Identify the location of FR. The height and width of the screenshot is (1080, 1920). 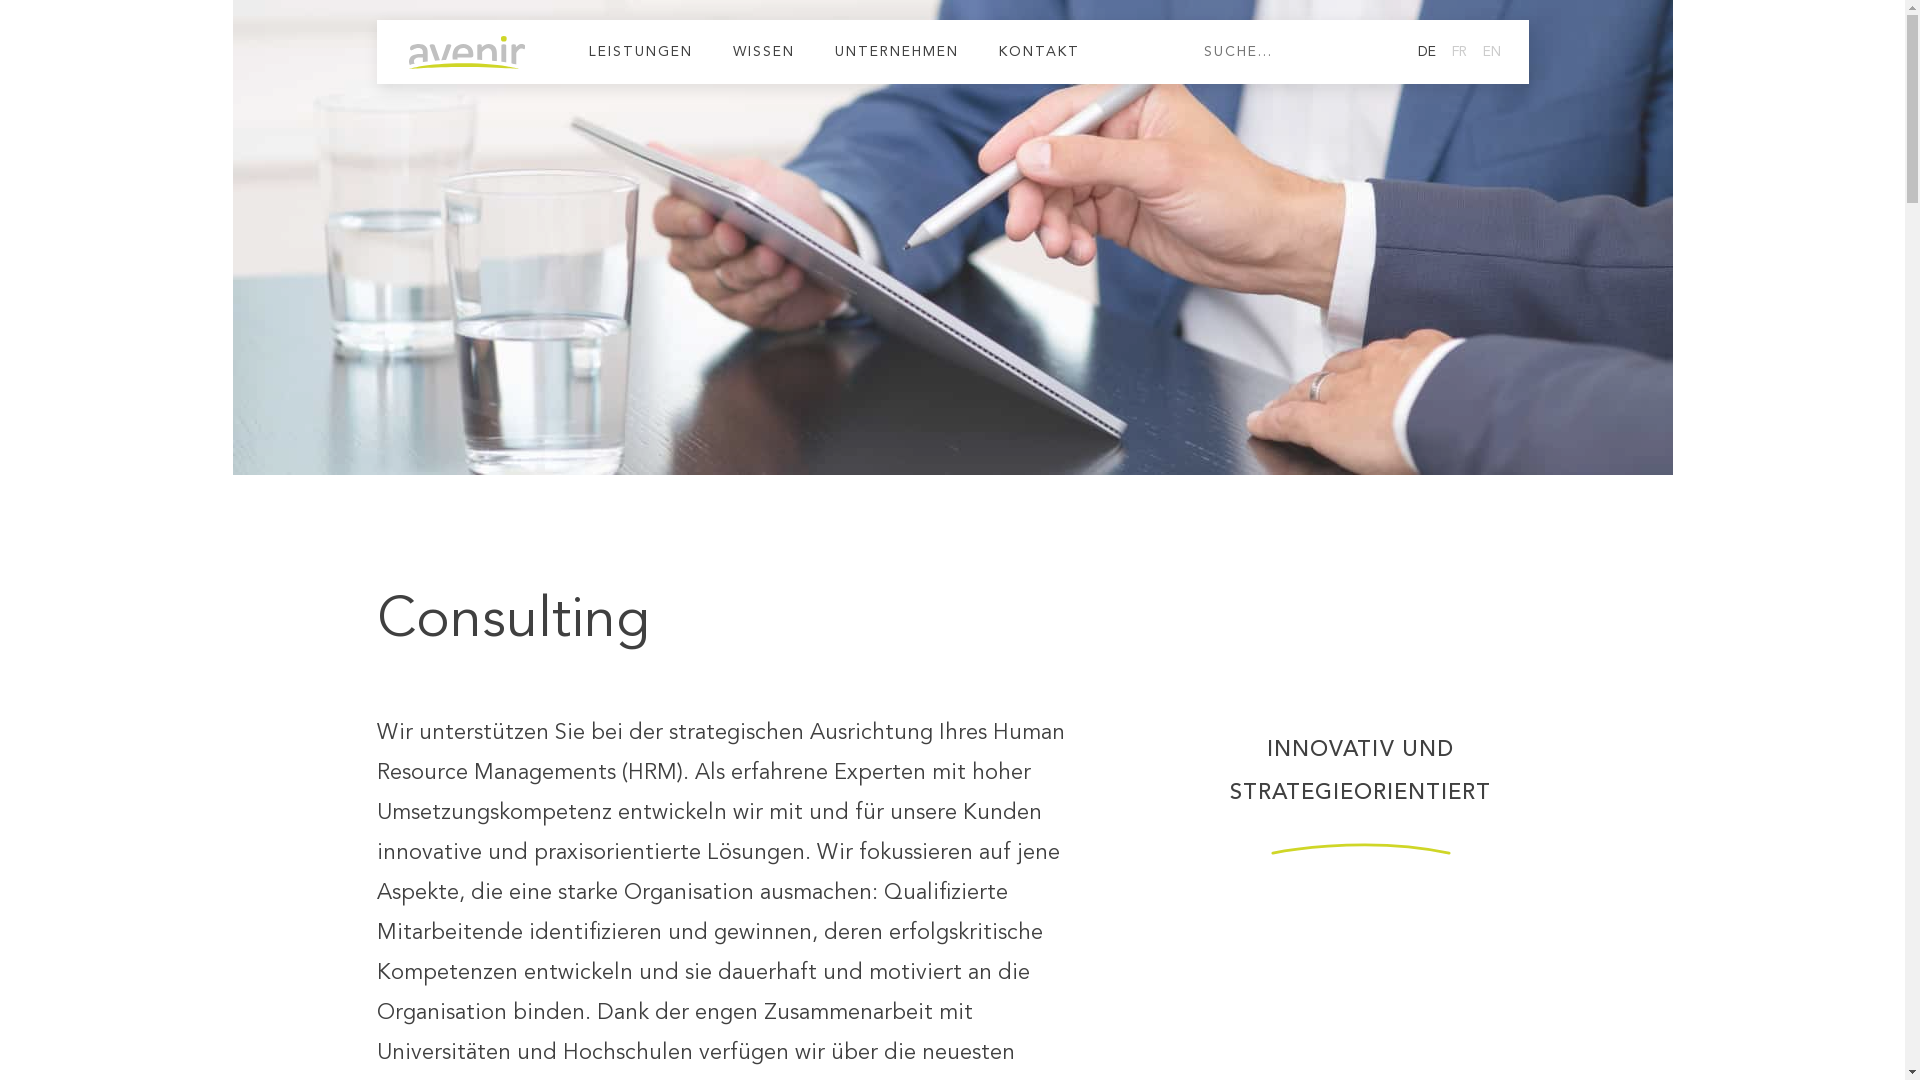
(1460, 52).